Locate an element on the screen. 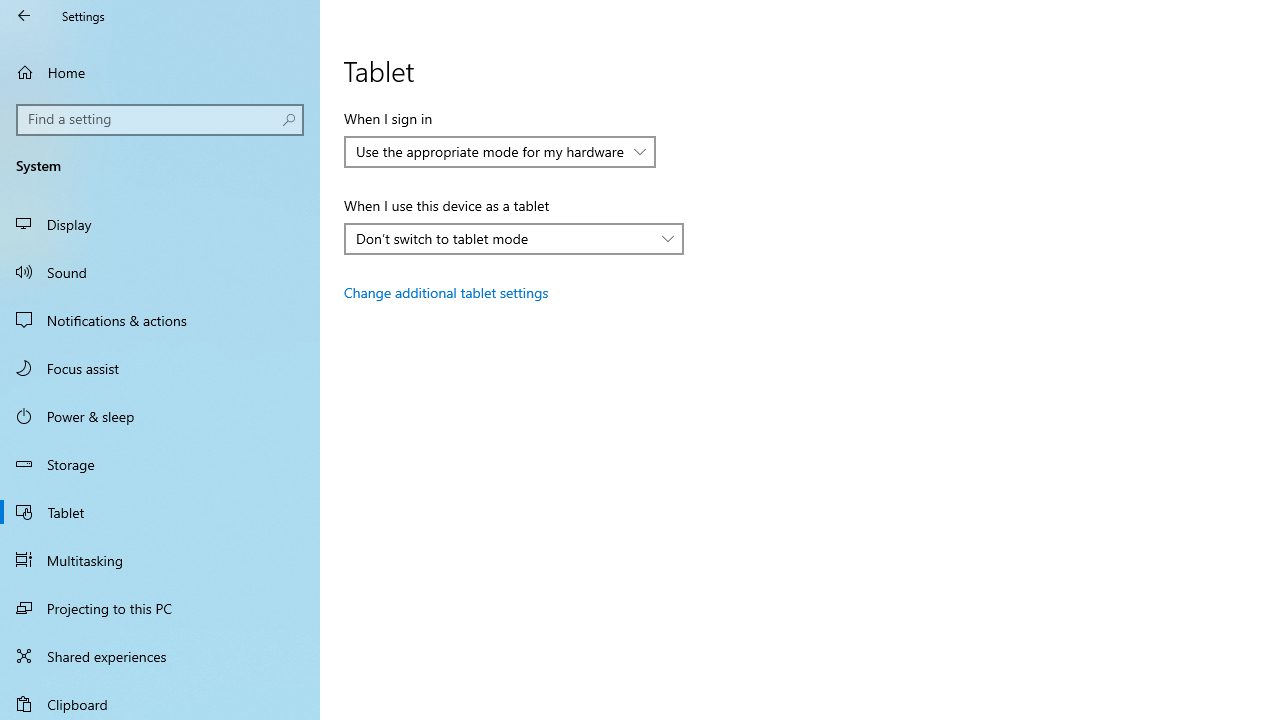 This screenshot has height=720, width=1280. Multitasking is located at coordinates (160, 559).